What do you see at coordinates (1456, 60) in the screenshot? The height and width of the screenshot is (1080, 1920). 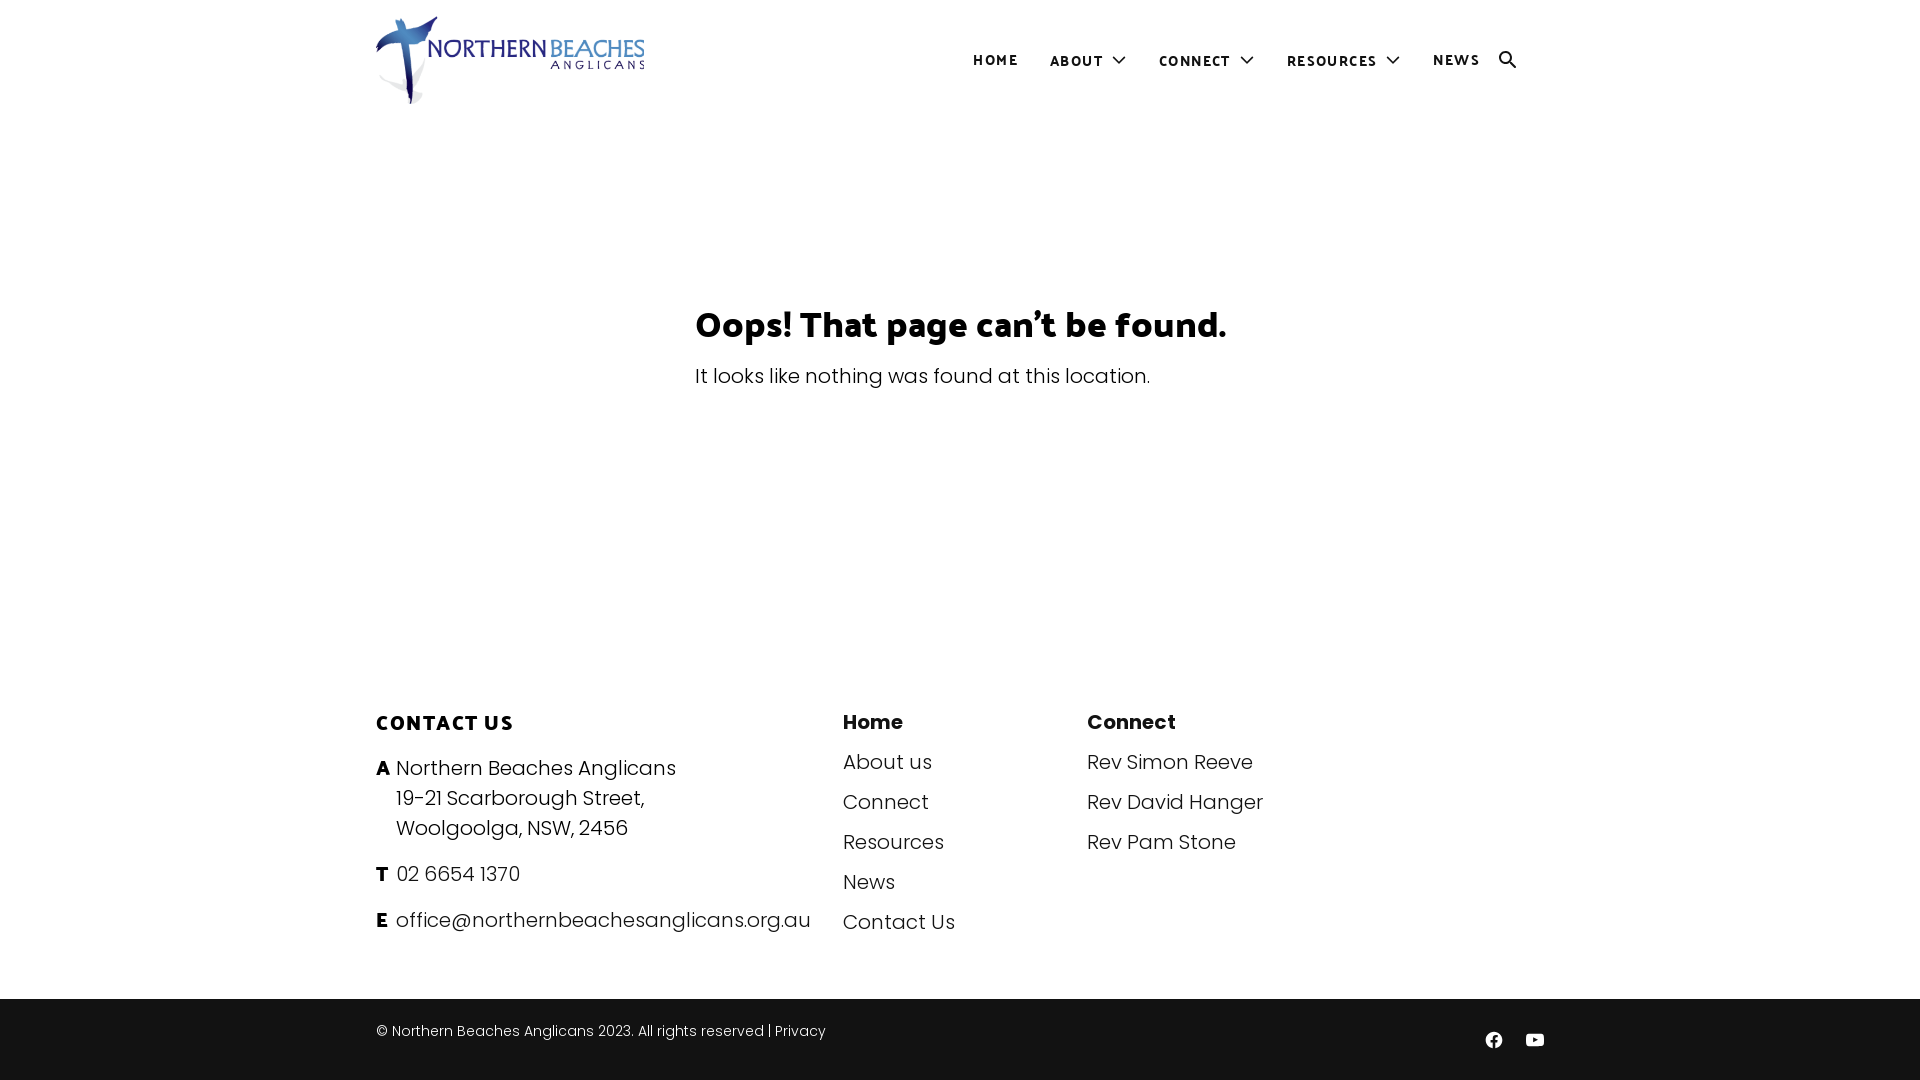 I see `NEWS` at bounding box center [1456, 60].